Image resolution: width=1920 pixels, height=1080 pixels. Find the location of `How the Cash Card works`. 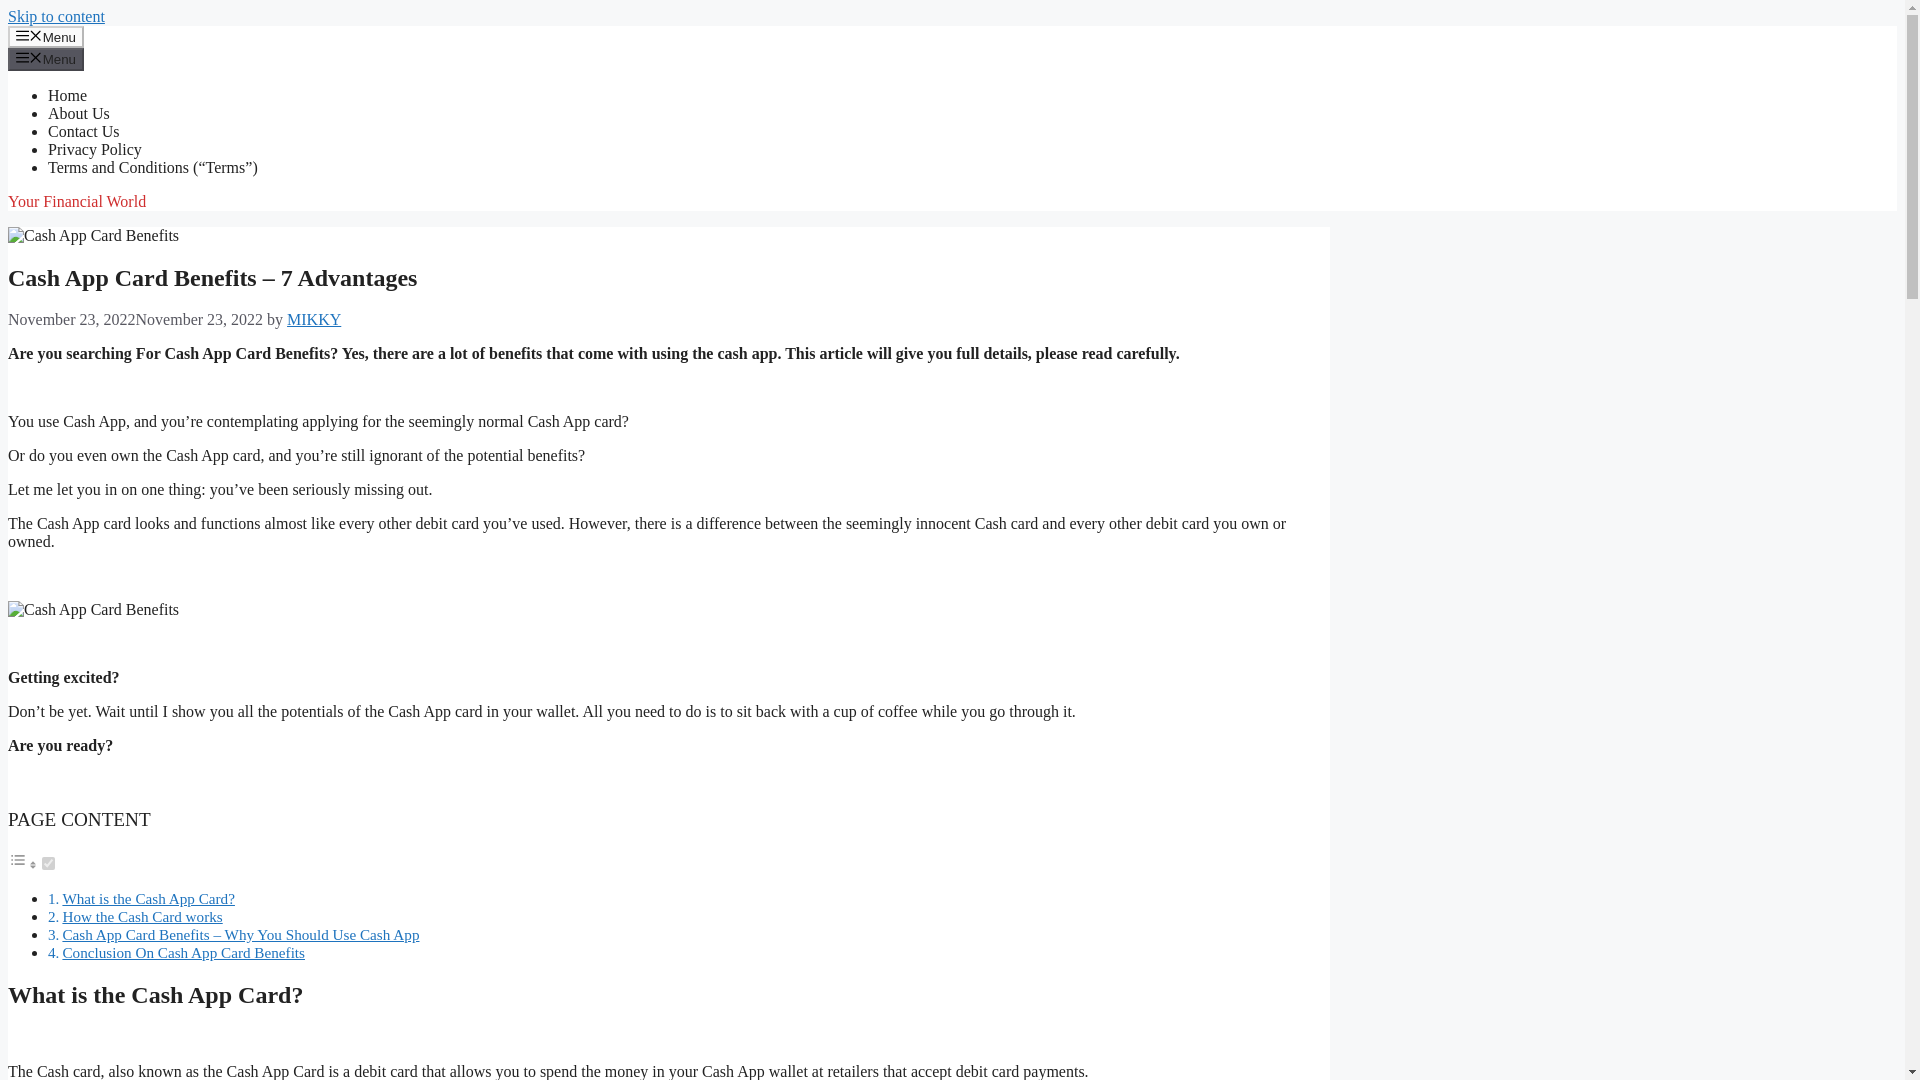

How the Cash Card works is located at coordinates (142, 916).